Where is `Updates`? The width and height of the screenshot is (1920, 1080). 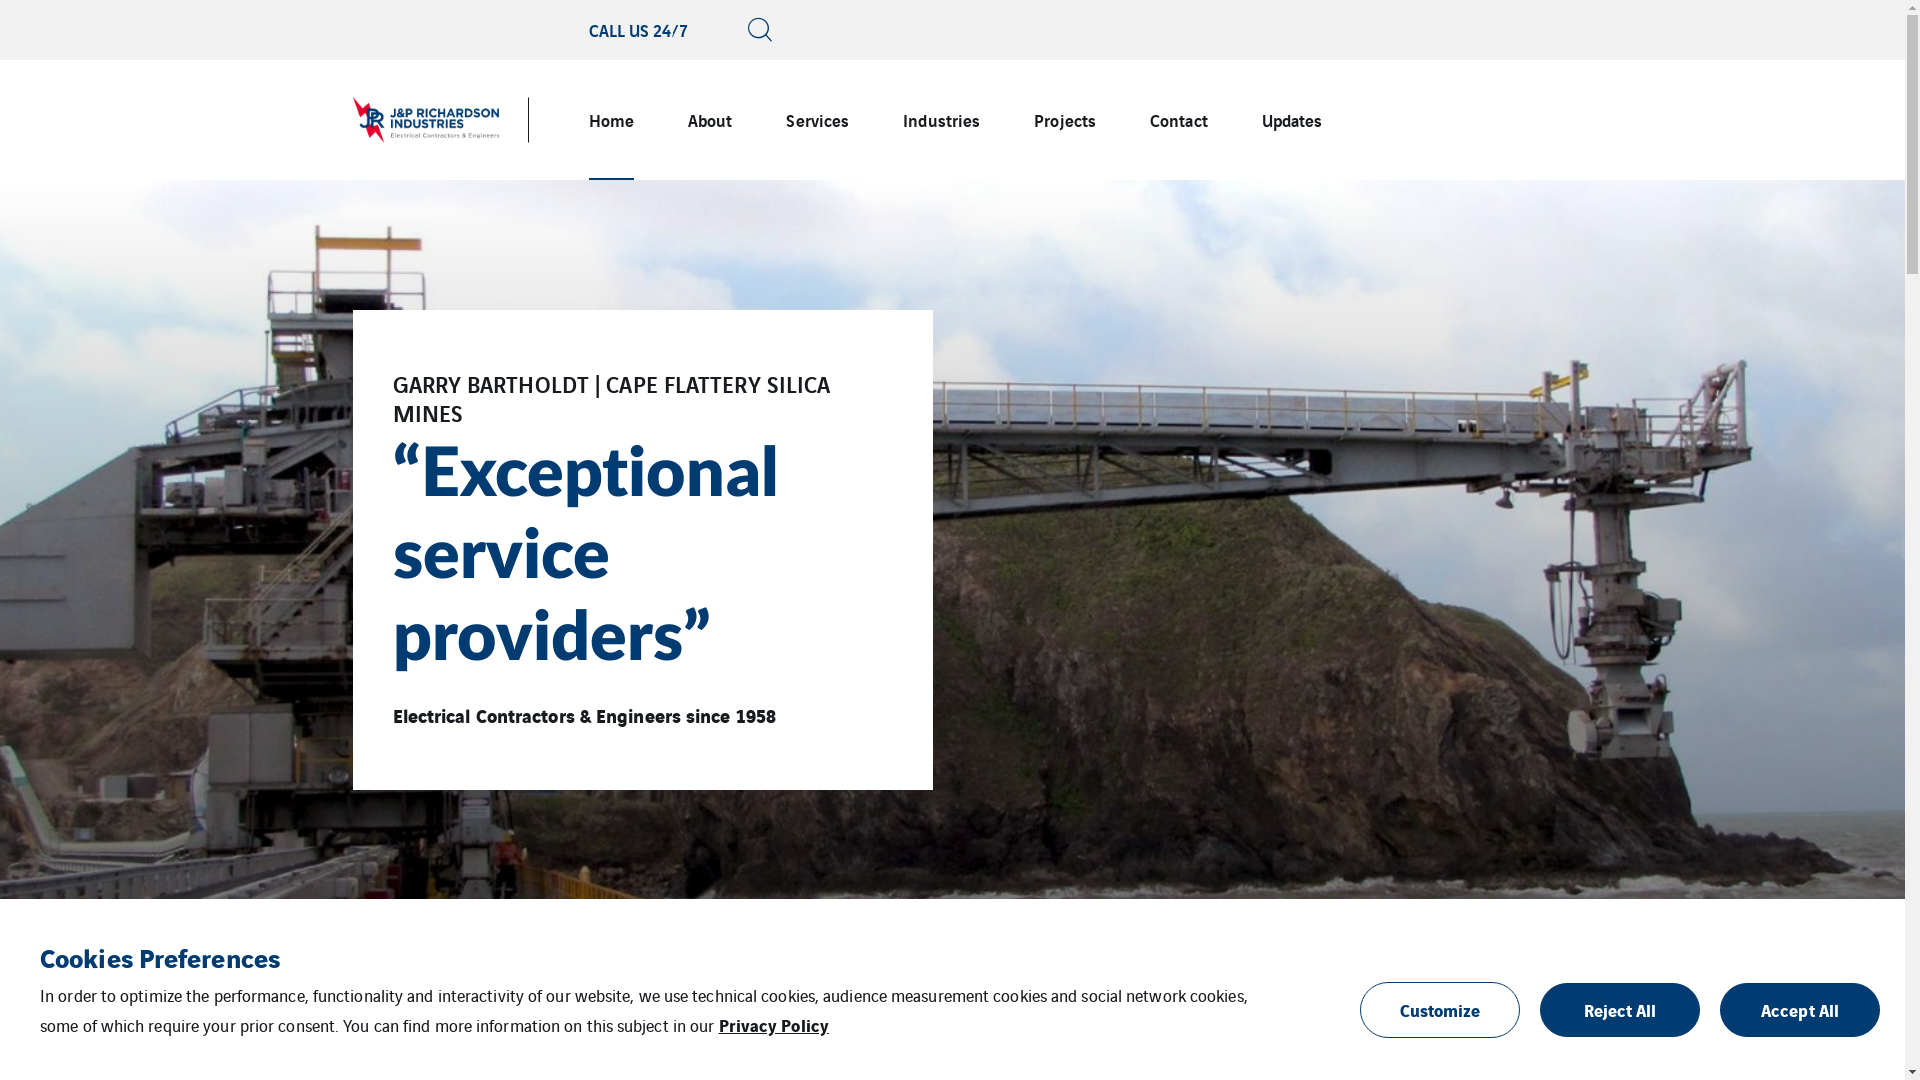
Updates is located at coordinates (1292, 120).